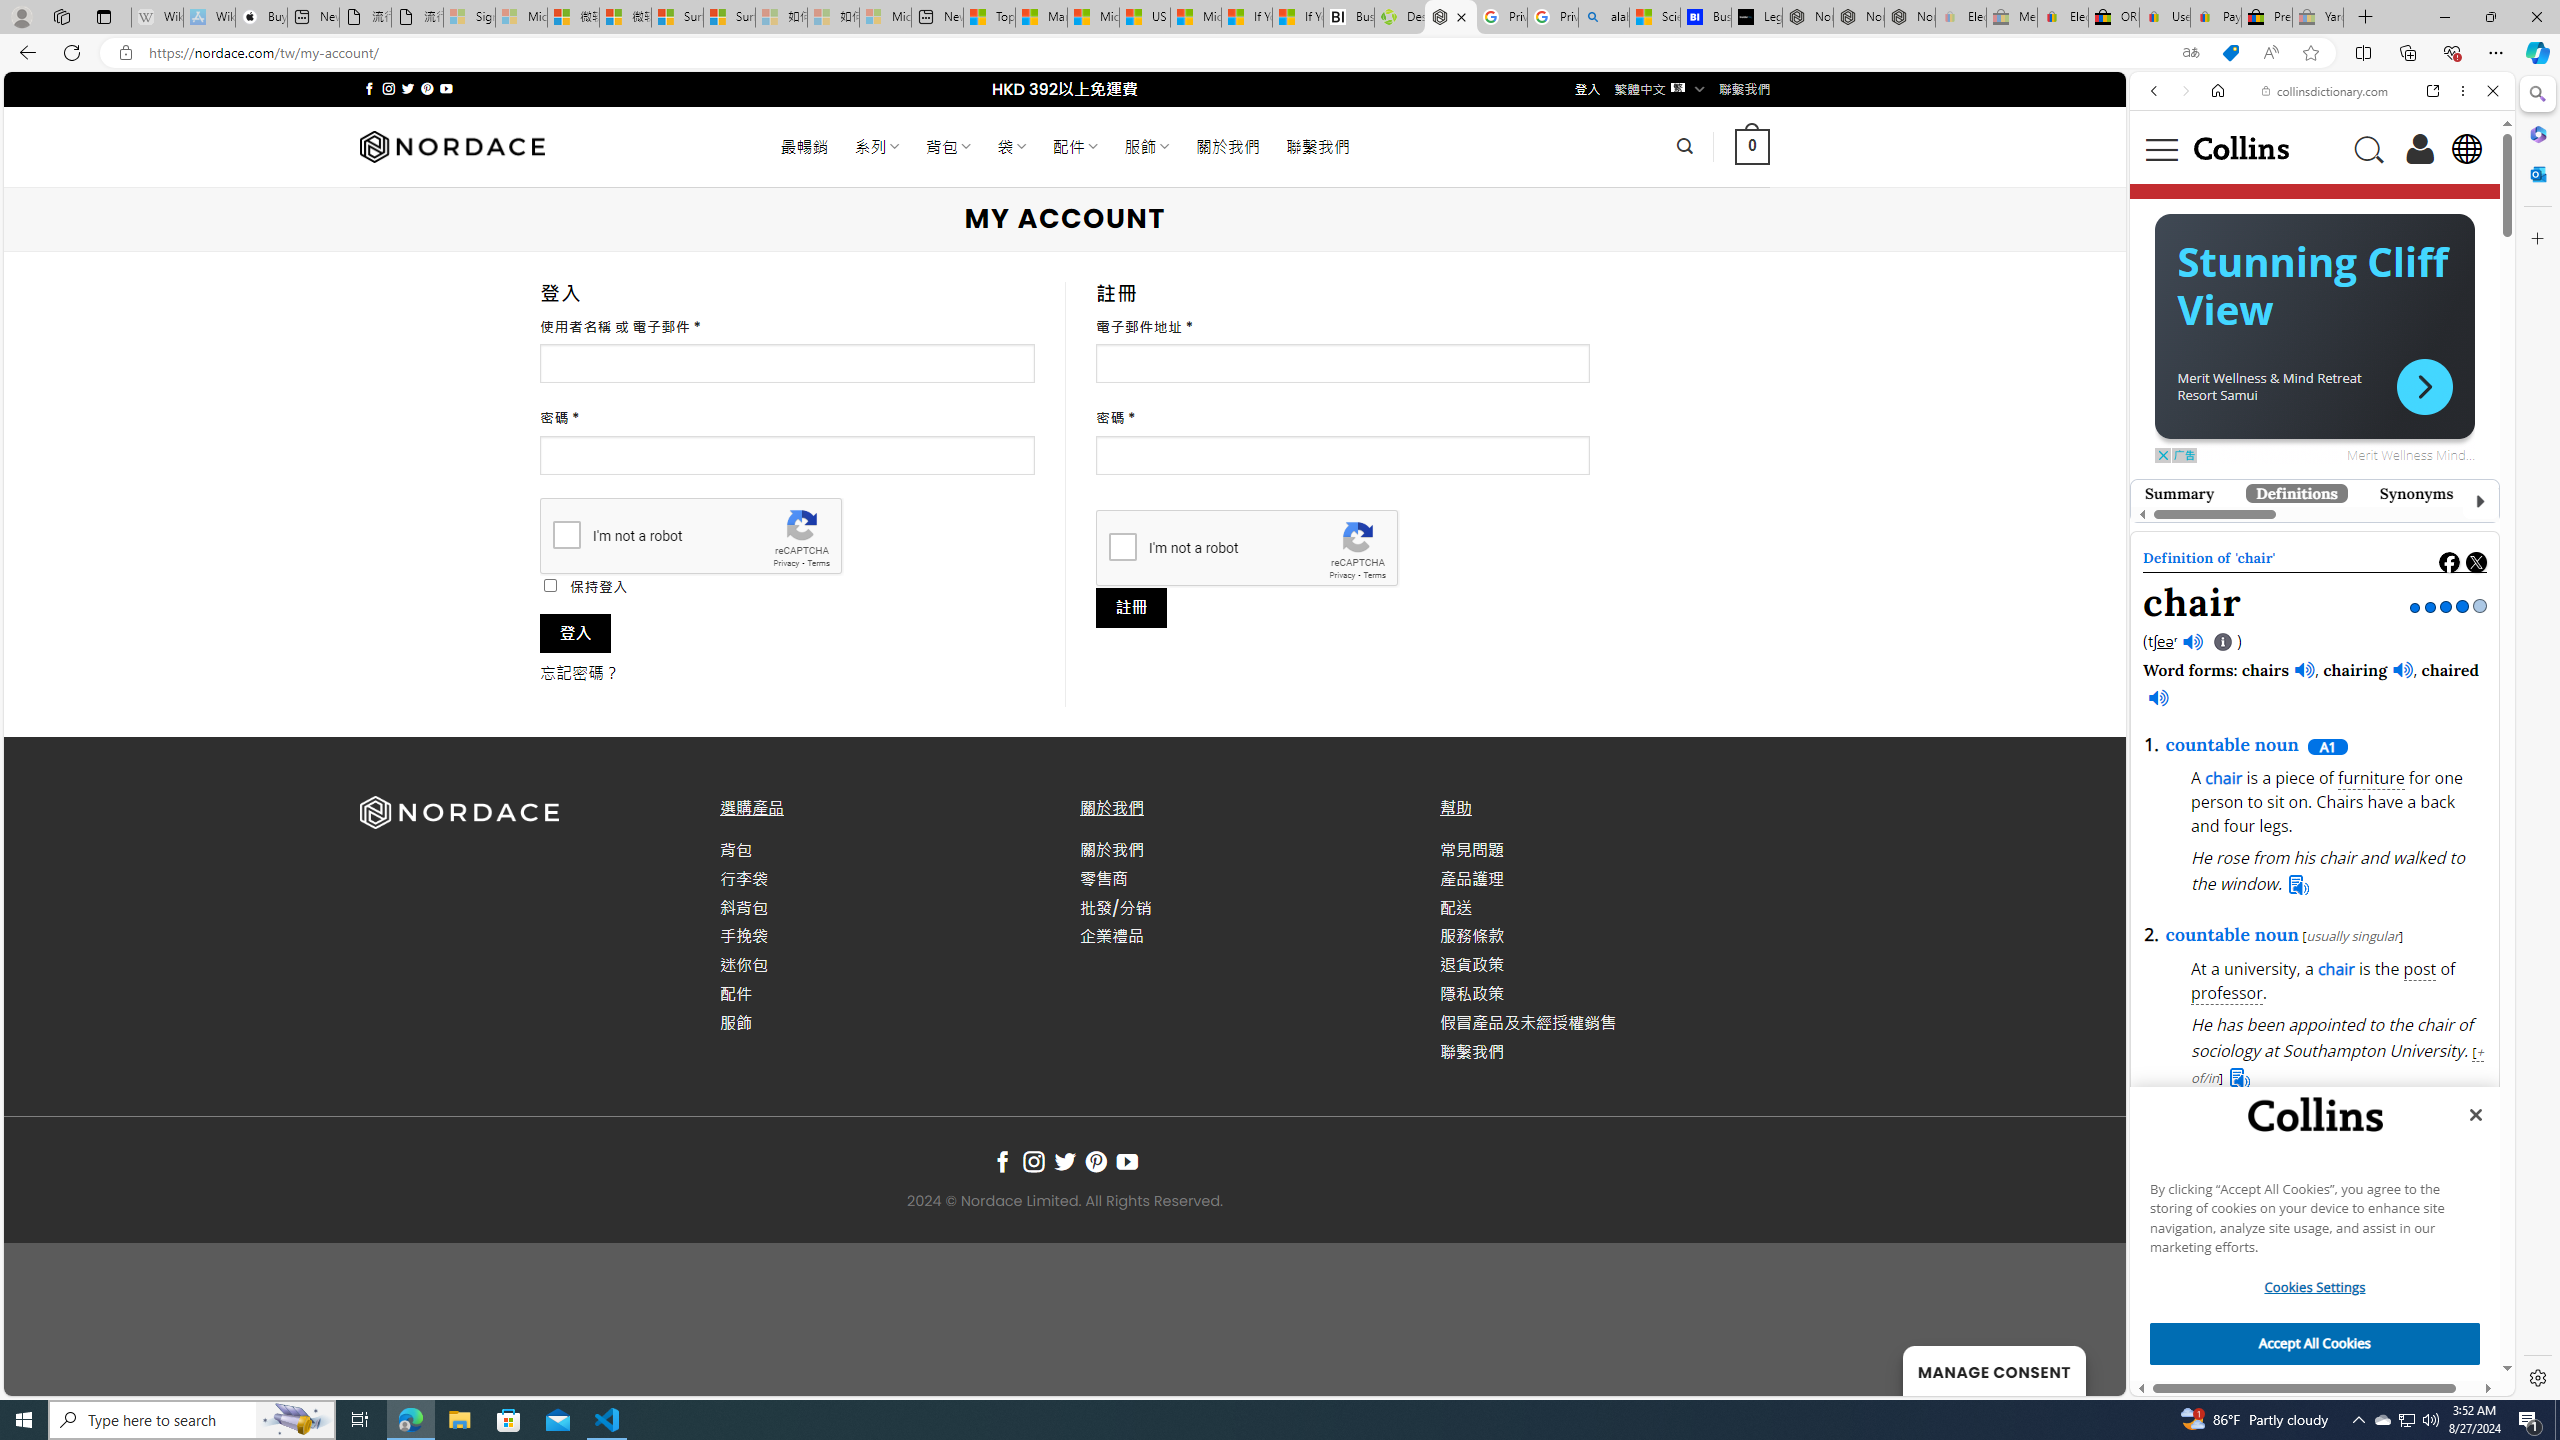 The width and height of the screenshot is (2560, 1440). Describe the element at coordinates (2426, 280) in the screenshot. I see `Oxford Languages` at that location.